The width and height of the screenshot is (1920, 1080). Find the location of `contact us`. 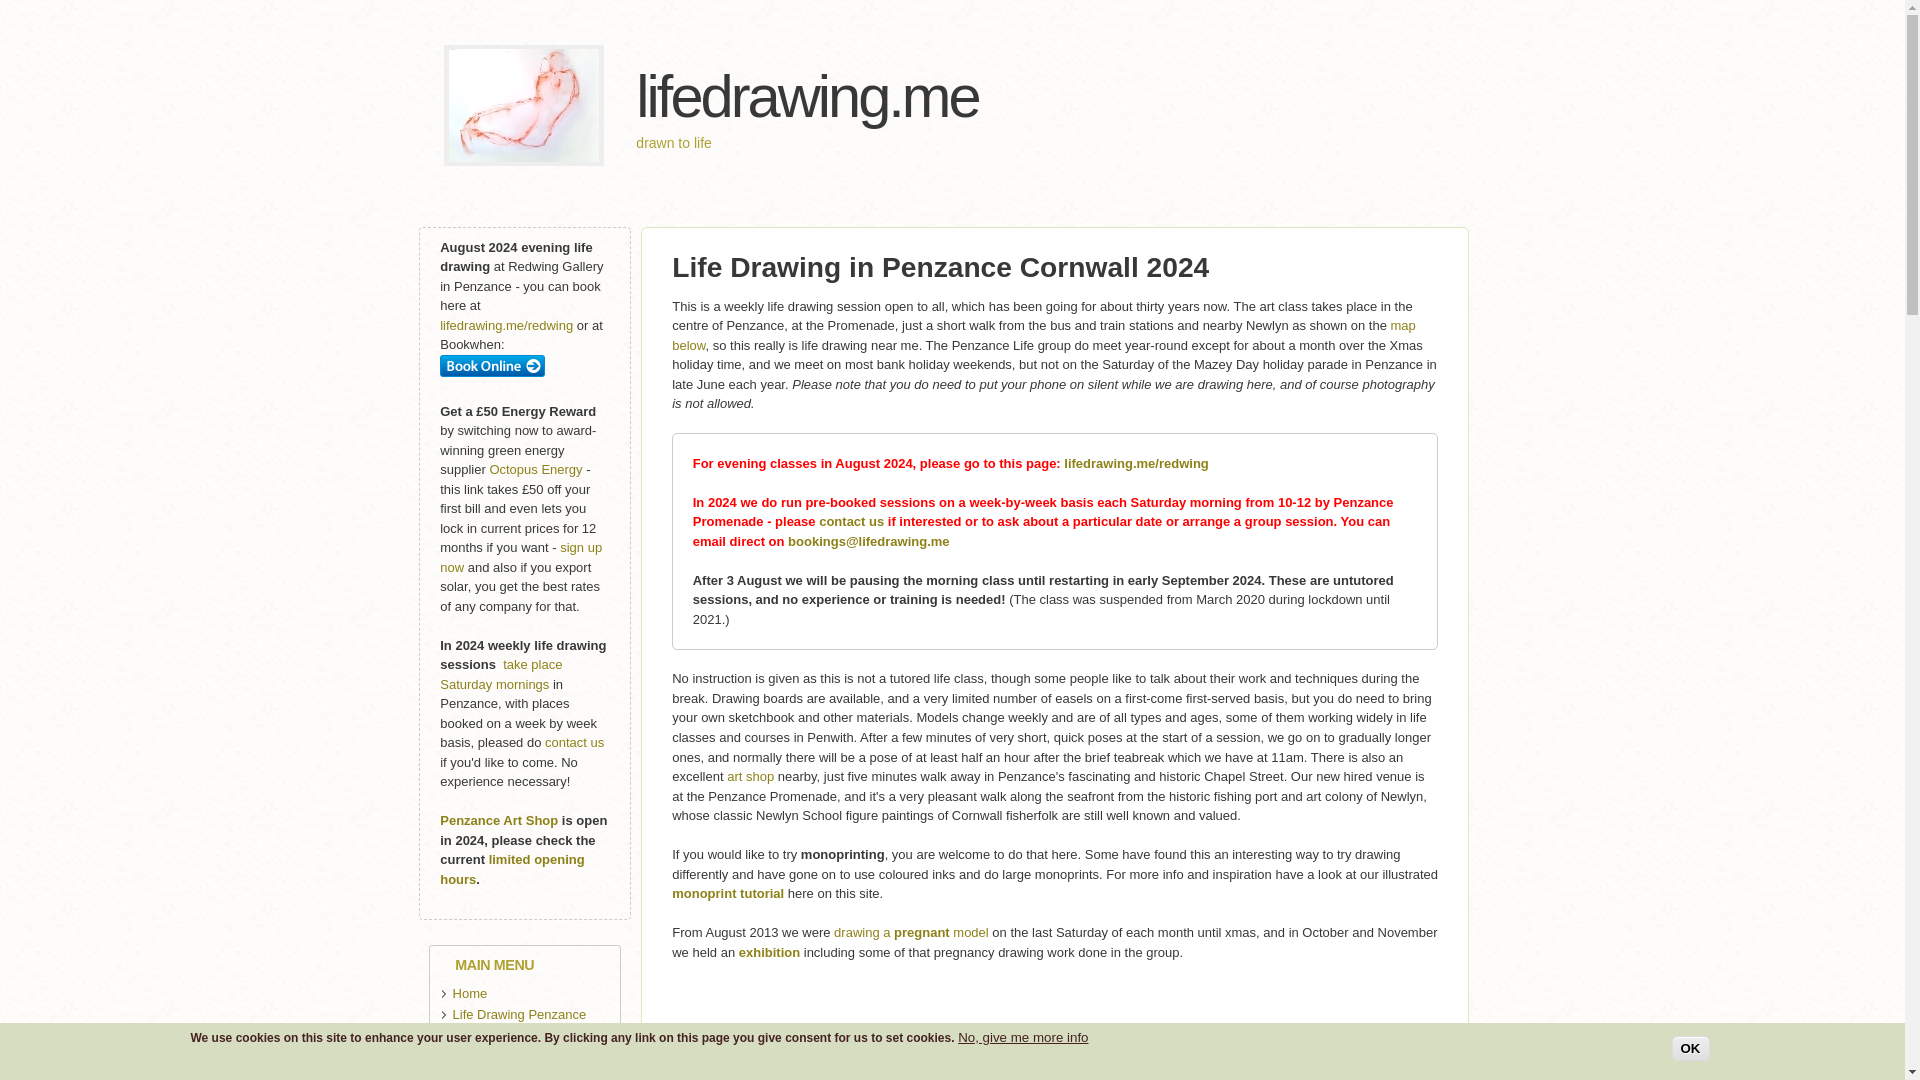

contact us is located at coordinates (851, 522).